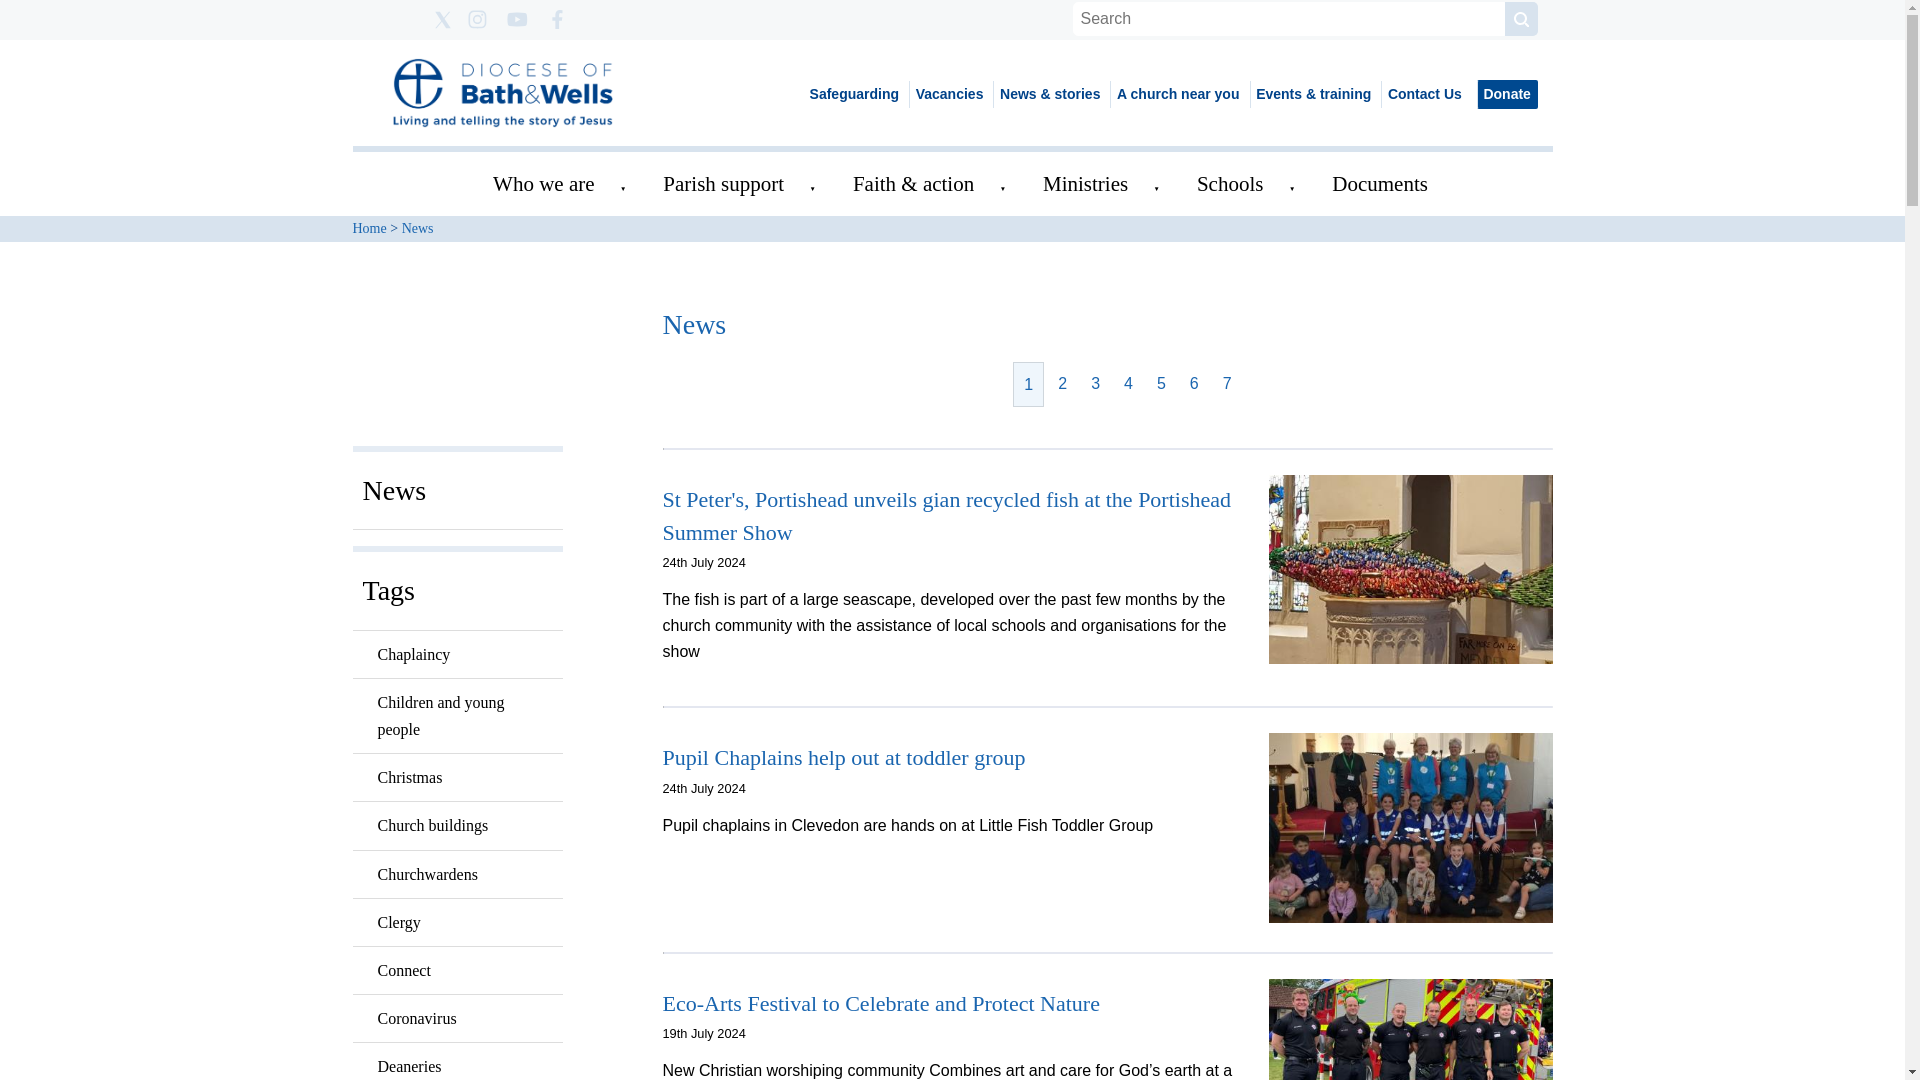 This screenshot has width=1920, height=1080. Describe the element at coordinates (1176, 94) in the screenshot. I see `A church near you` at that location.